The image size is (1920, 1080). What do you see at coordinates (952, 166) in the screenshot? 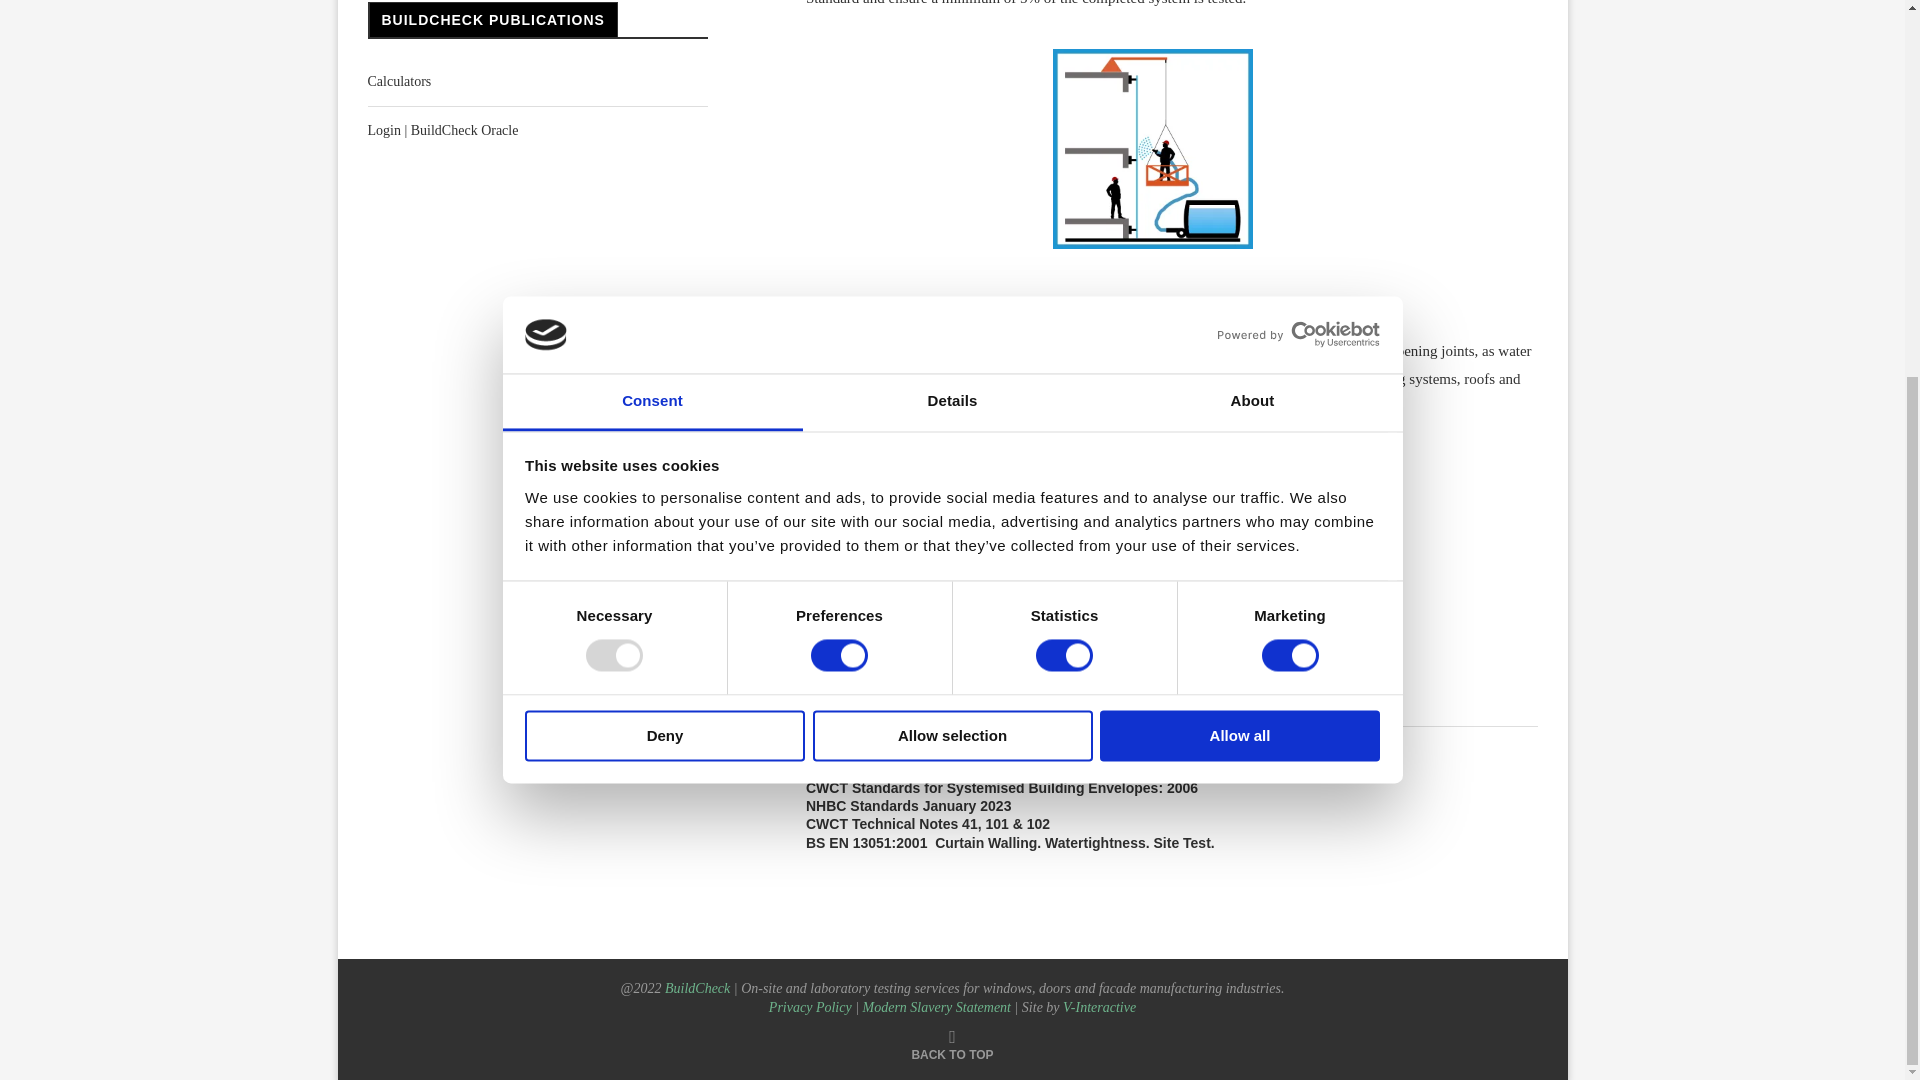
I see `Allow selection` at bounding box center [952, 166].